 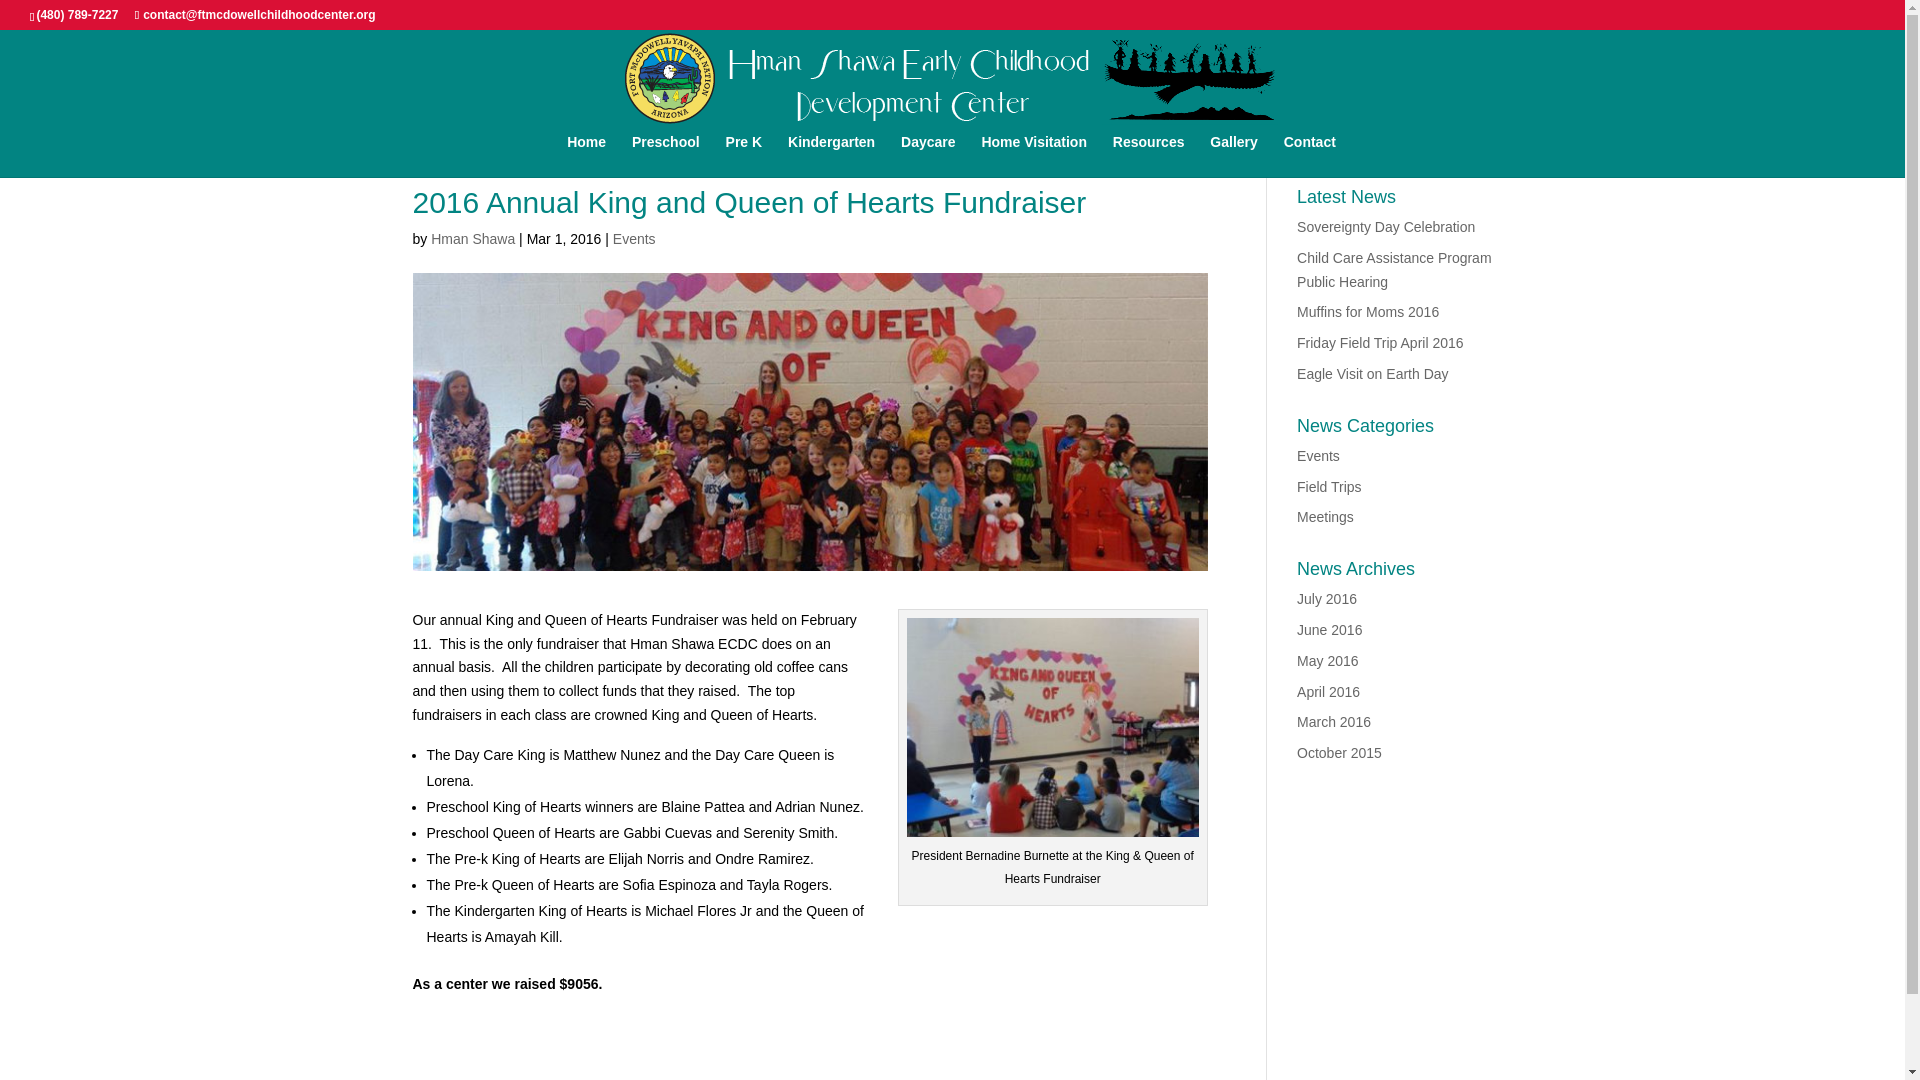 I want to click on May 2016, so click(x=1327, y=660).